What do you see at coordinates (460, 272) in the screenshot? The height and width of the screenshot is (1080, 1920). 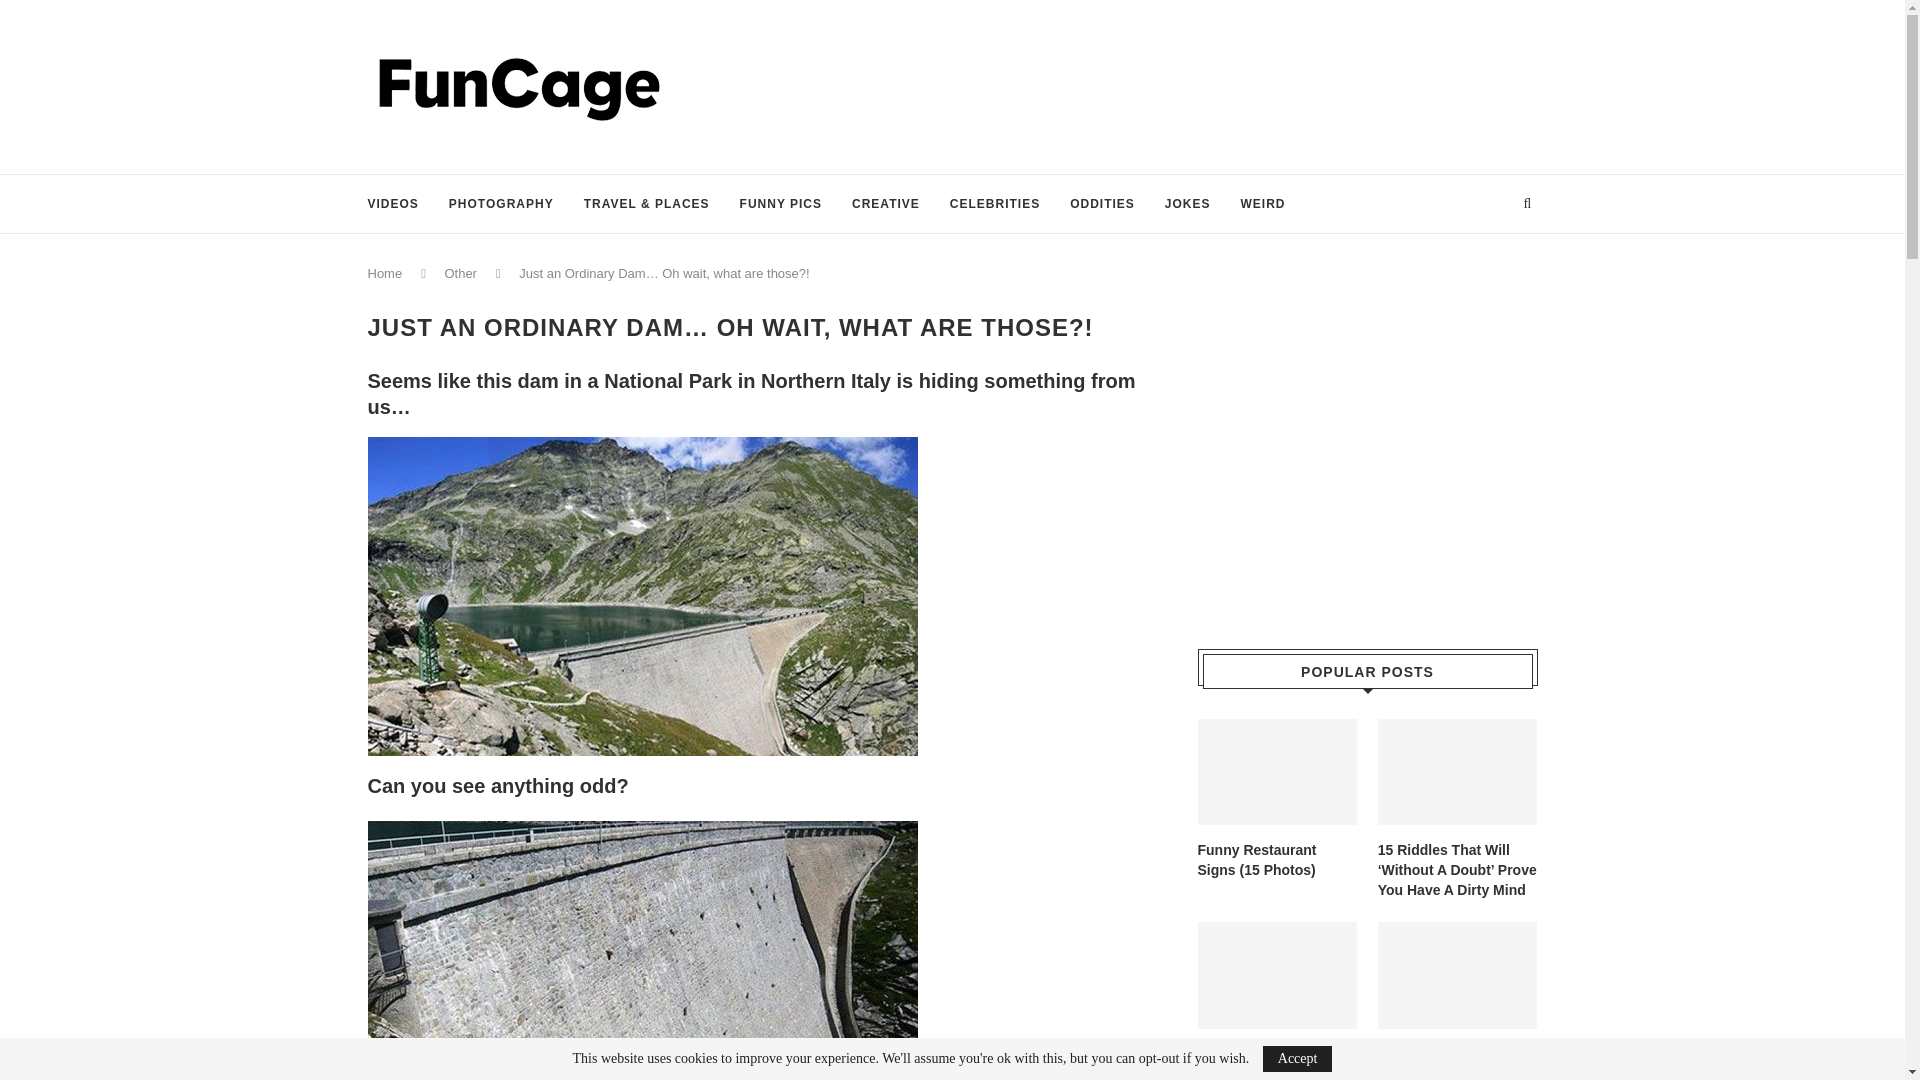 I see `Other` at bounding box center [460, 272].